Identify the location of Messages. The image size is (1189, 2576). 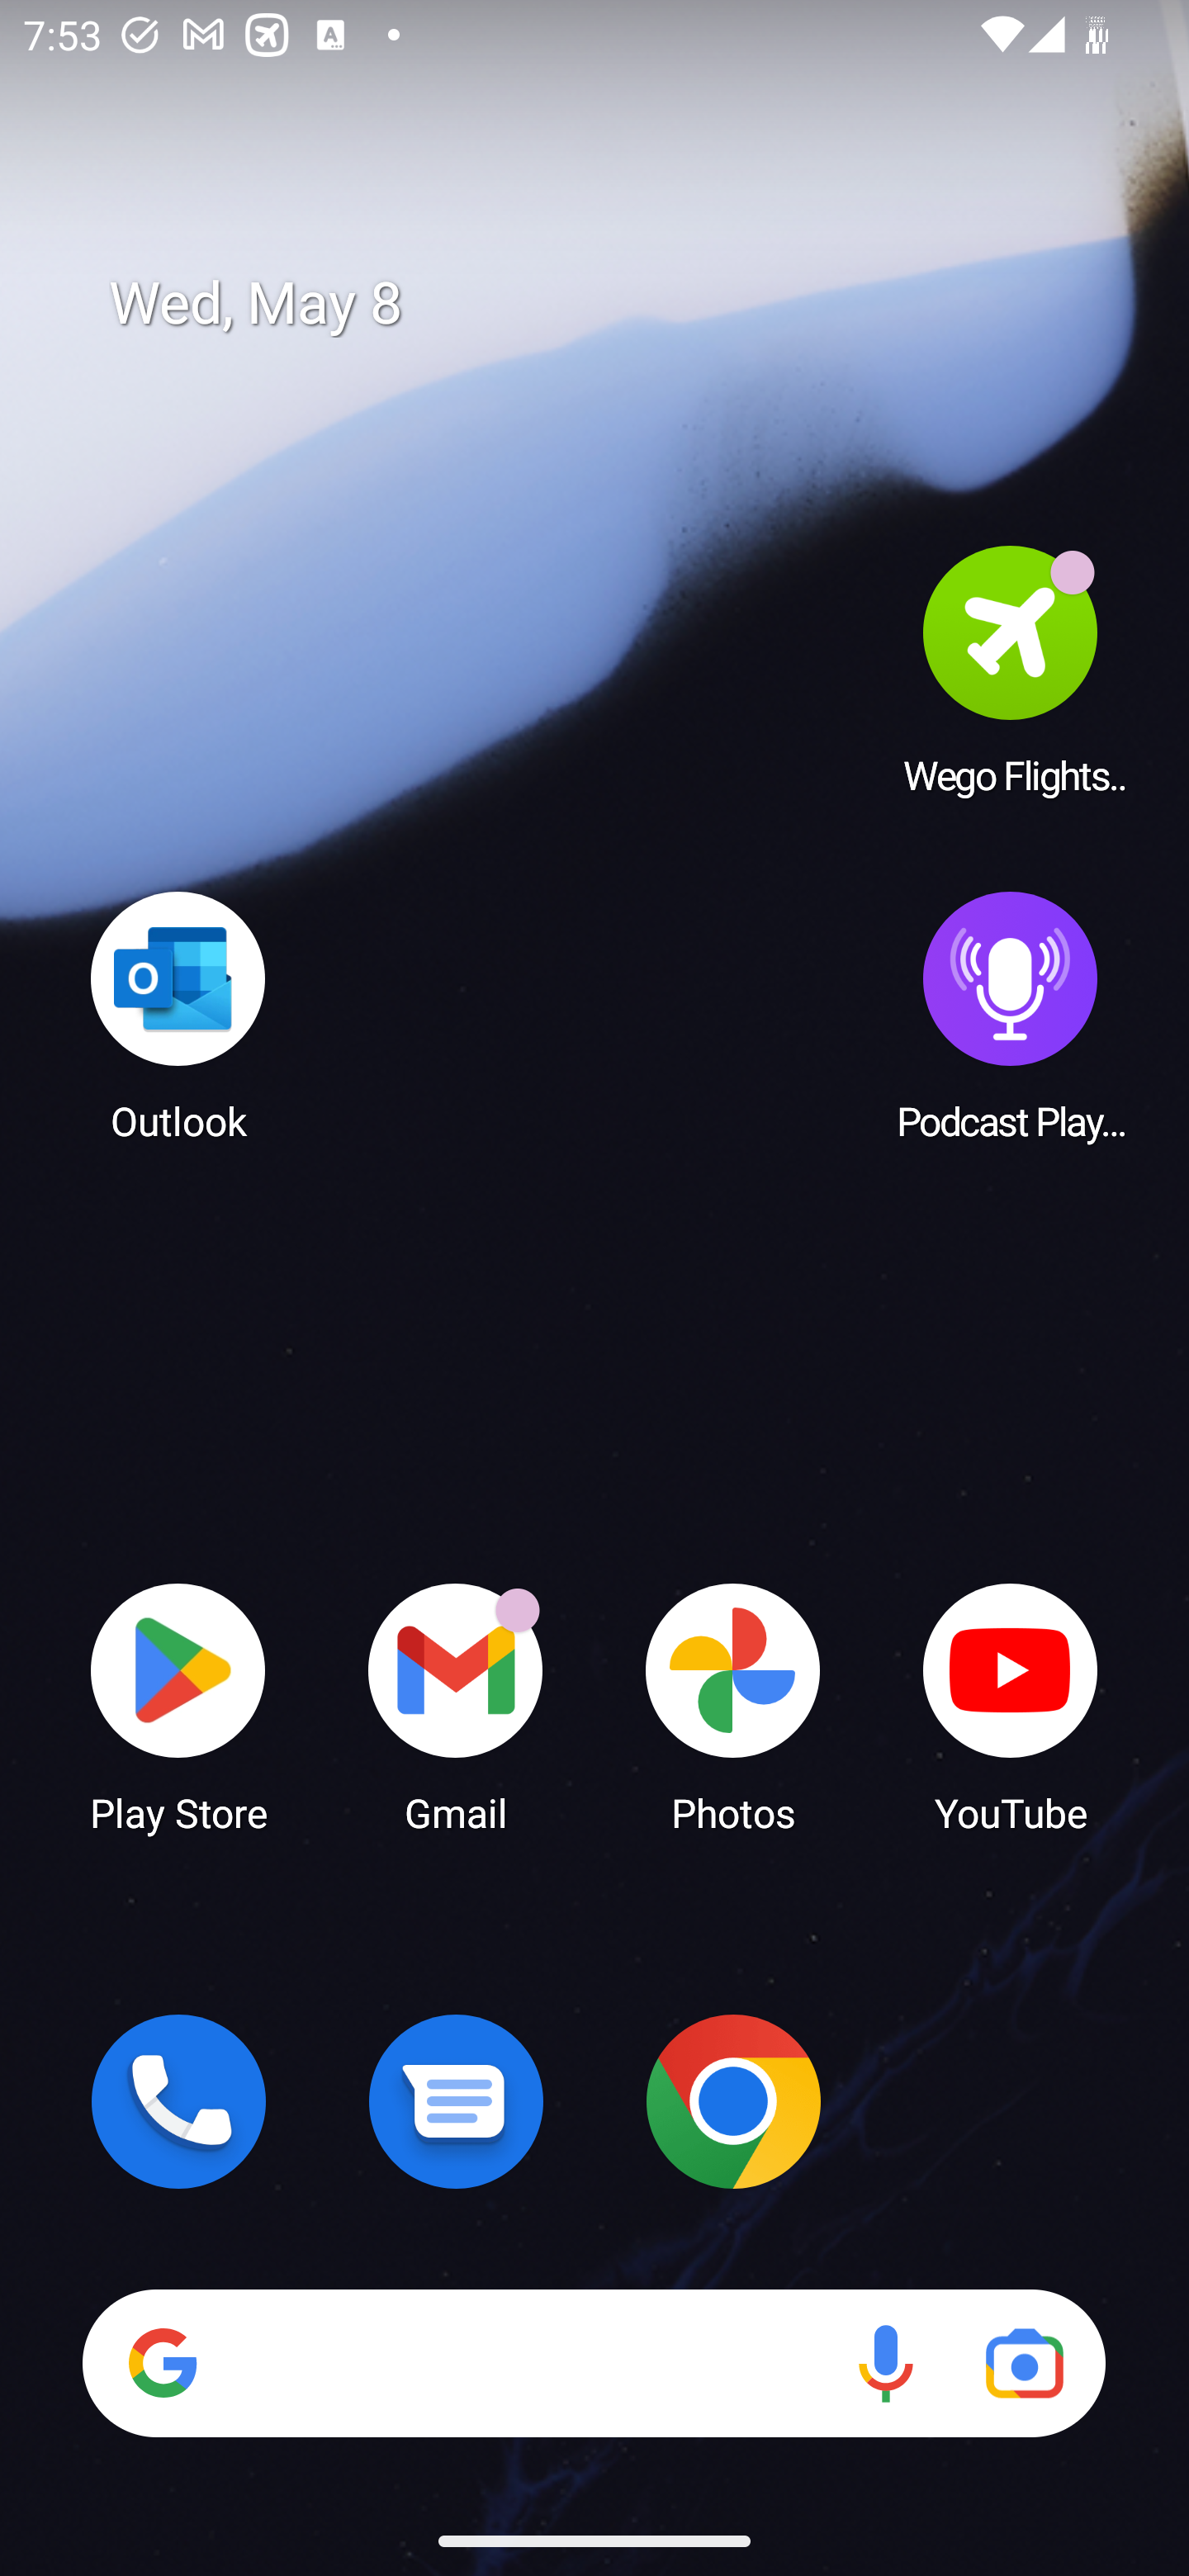
(456, 2101).